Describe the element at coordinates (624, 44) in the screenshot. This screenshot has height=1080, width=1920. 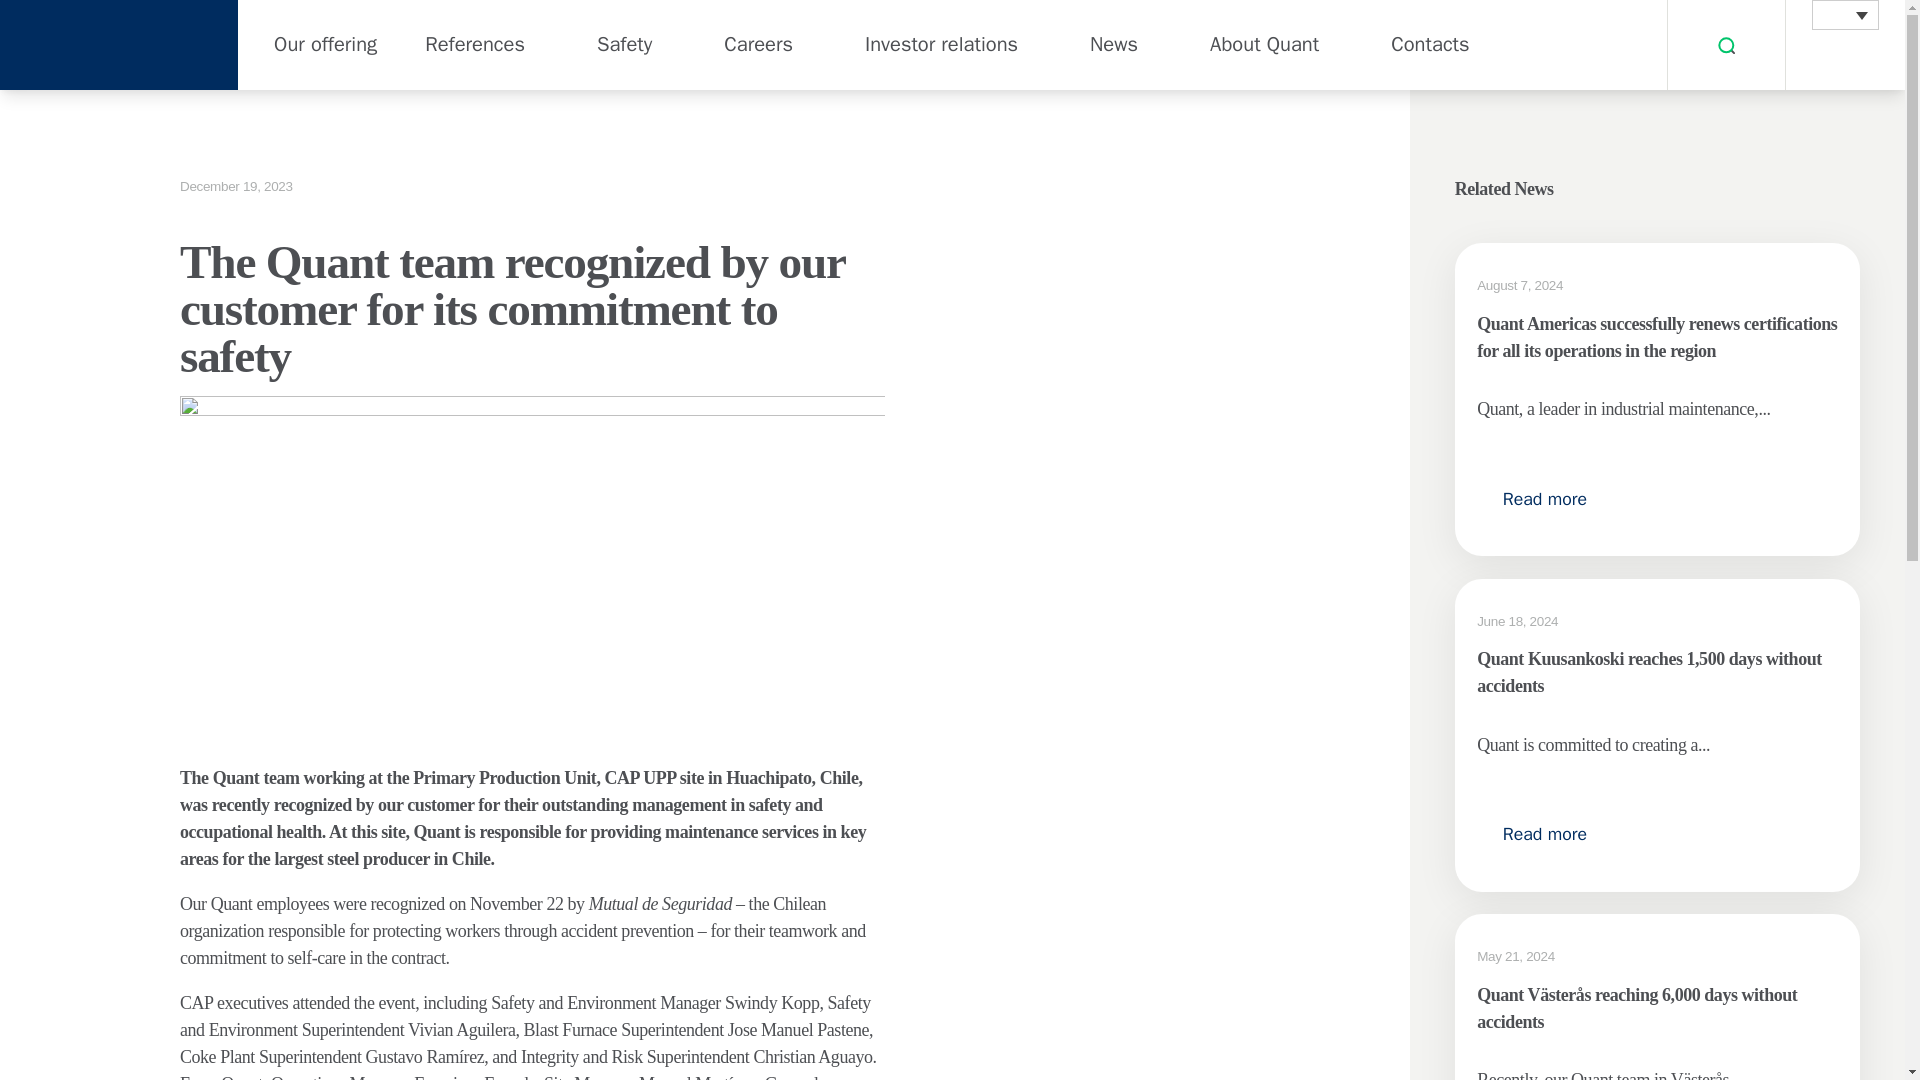
I see `Safety` at that location.